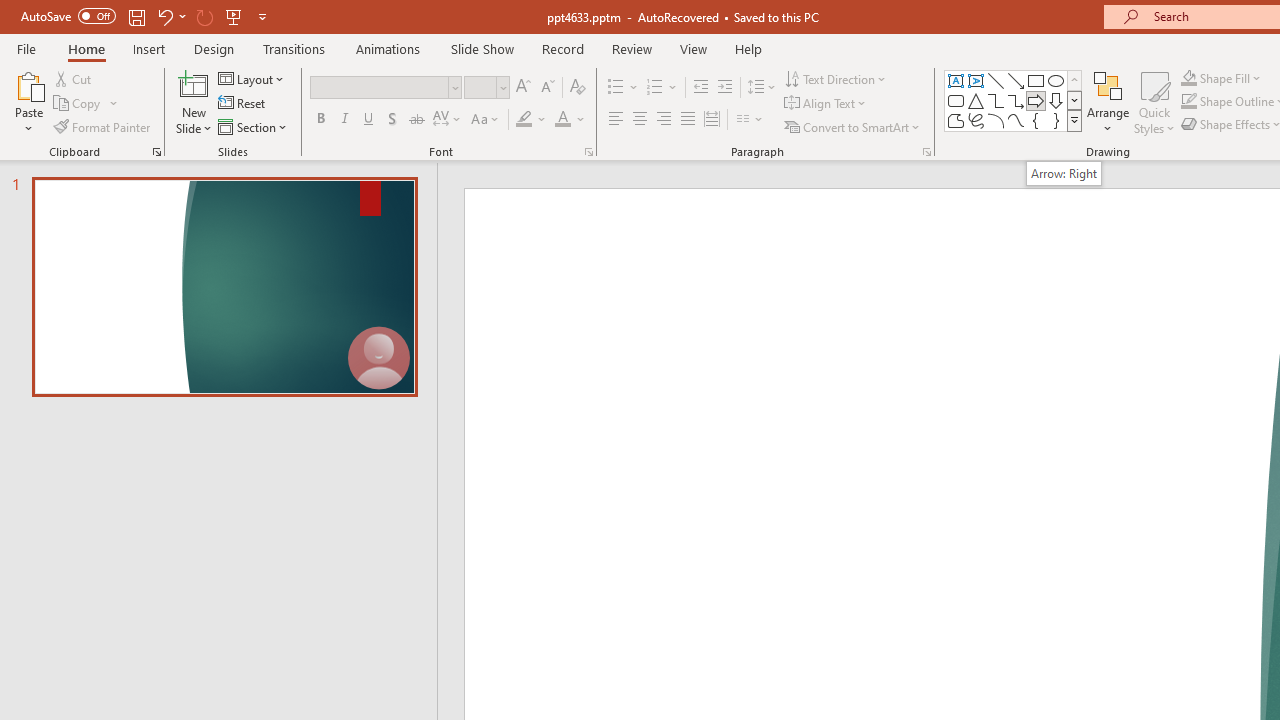 Image resolution: width=1280 pixels, height=720 pixels. Describe the element at coordinates (956, 100) in the screenshot. I see `Rectangle: Rounded Corners` at that location.